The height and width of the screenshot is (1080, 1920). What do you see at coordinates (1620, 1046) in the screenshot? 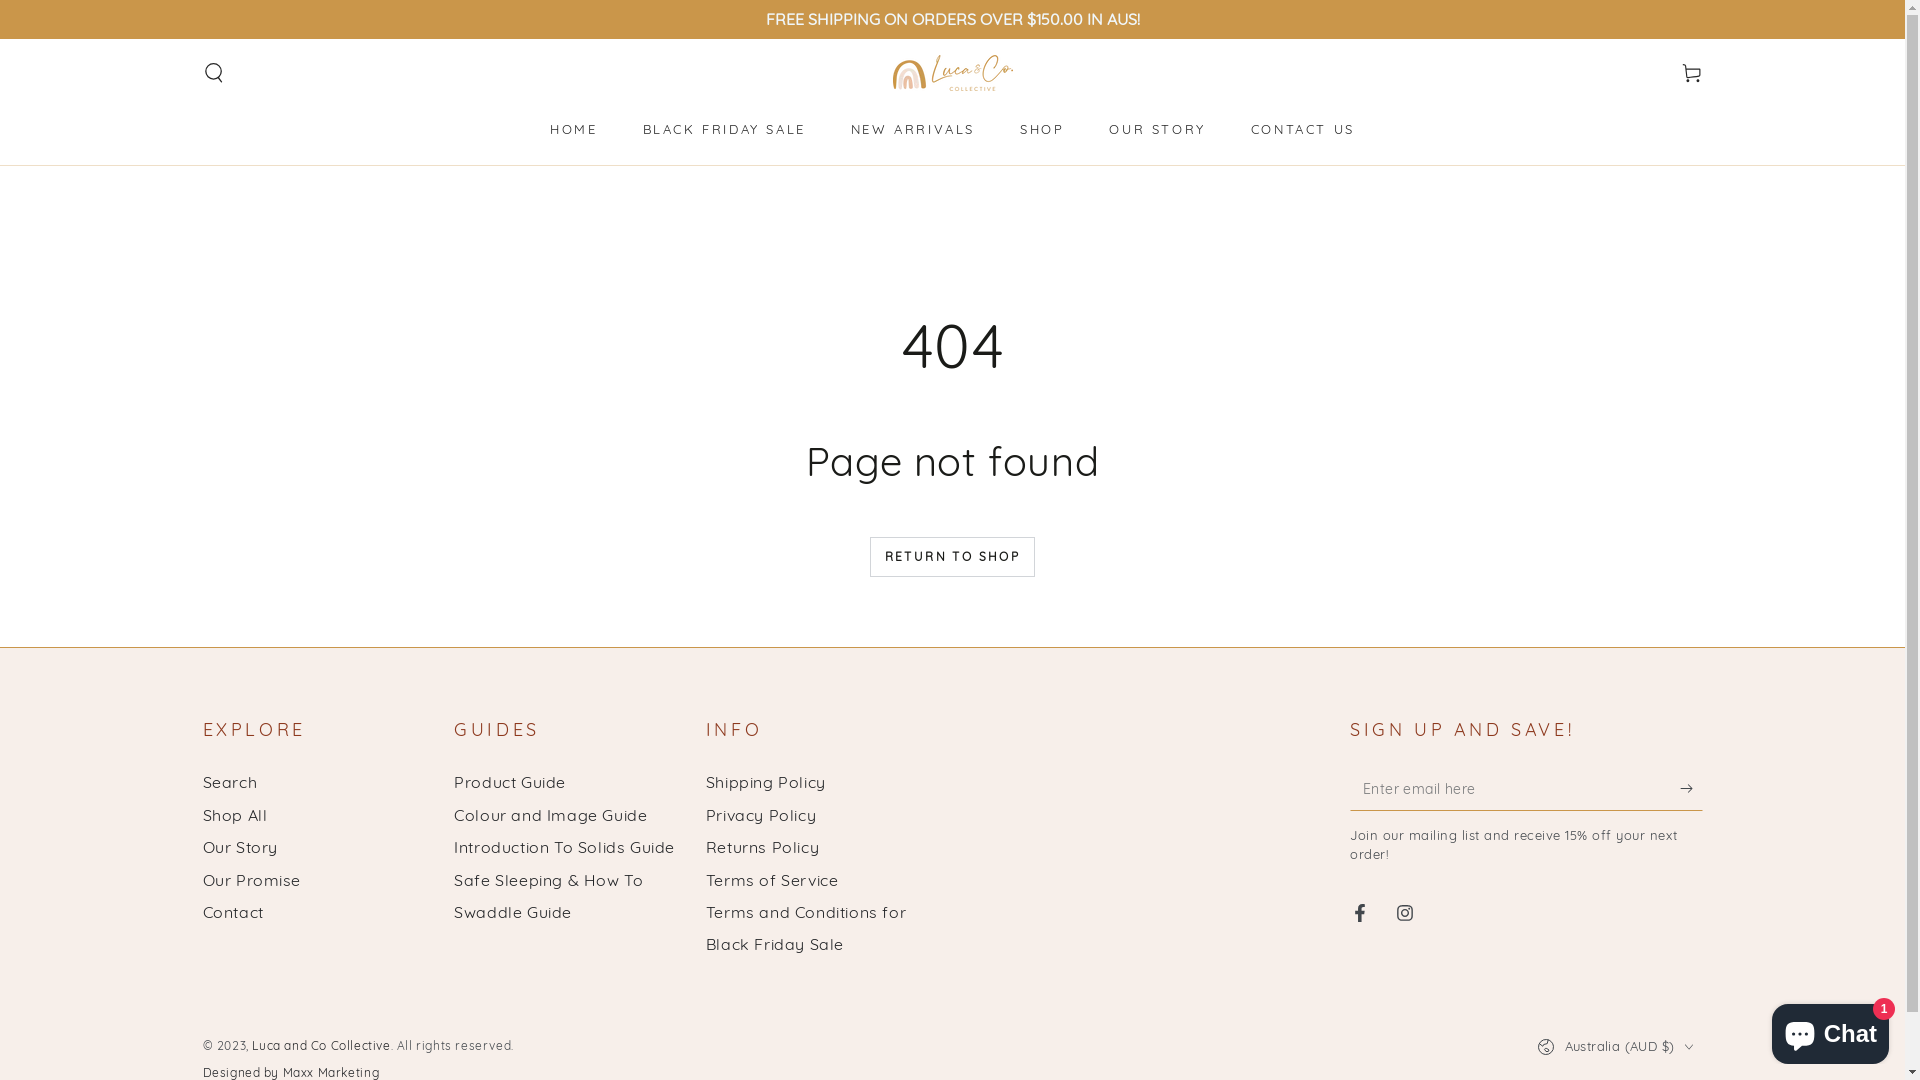
I see `Australia (AUD $)` at bounding box center [1620, 1046].